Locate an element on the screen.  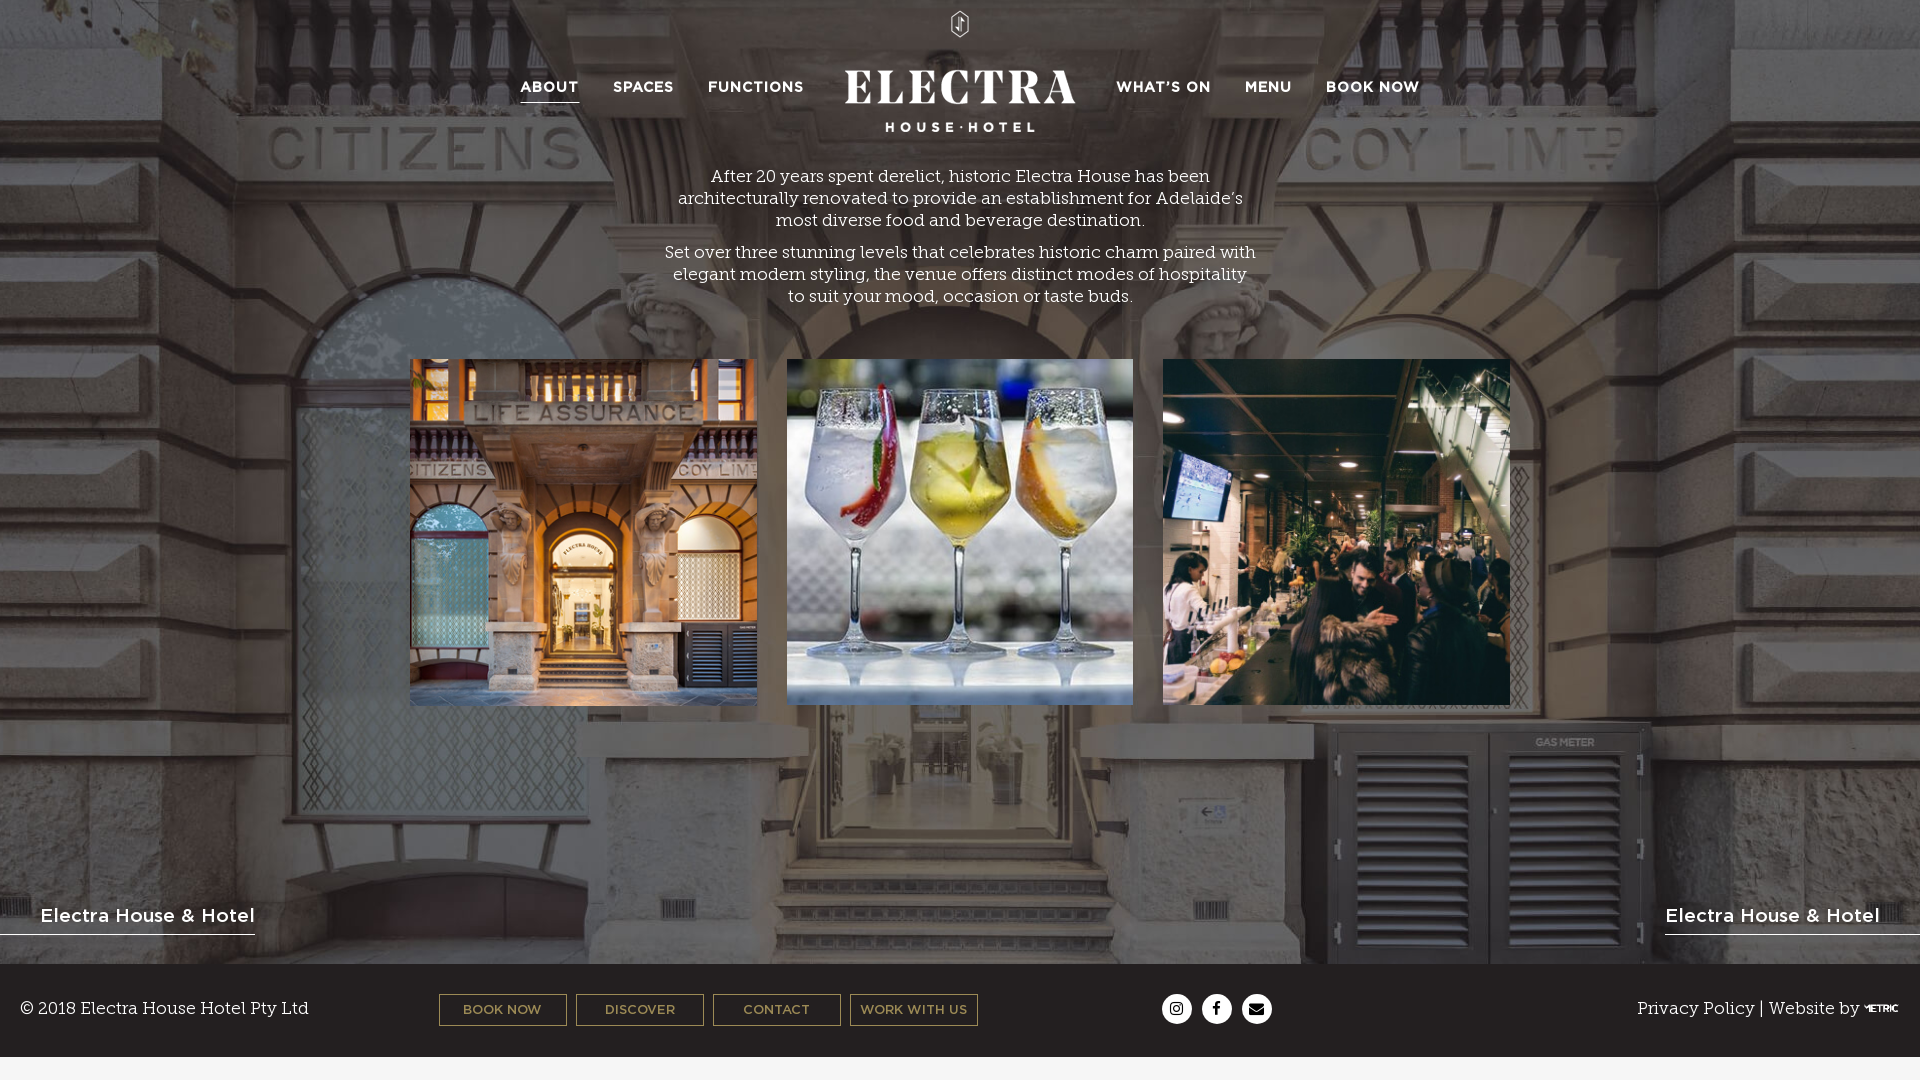
BOOK NOW is located at coordinates (1373, 87).